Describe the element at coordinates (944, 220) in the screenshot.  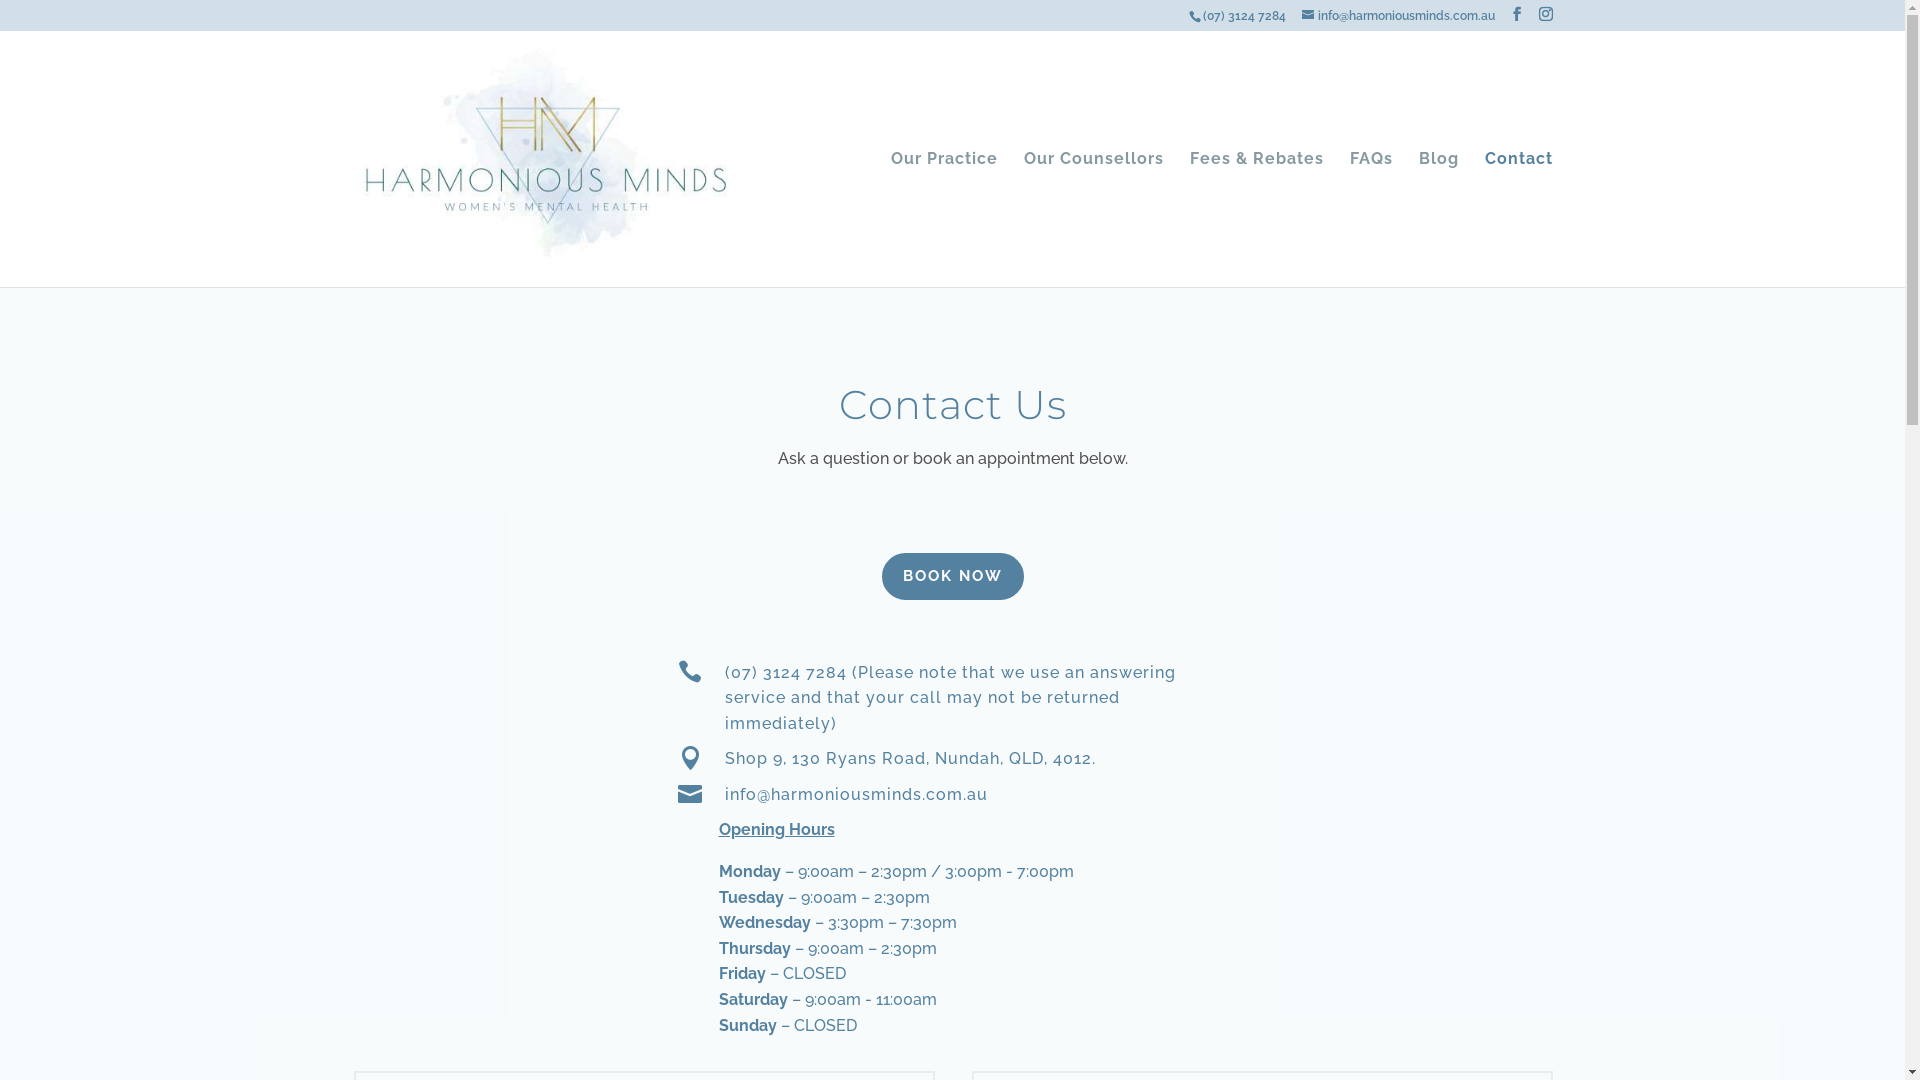
I see `Our Practice` at that location.